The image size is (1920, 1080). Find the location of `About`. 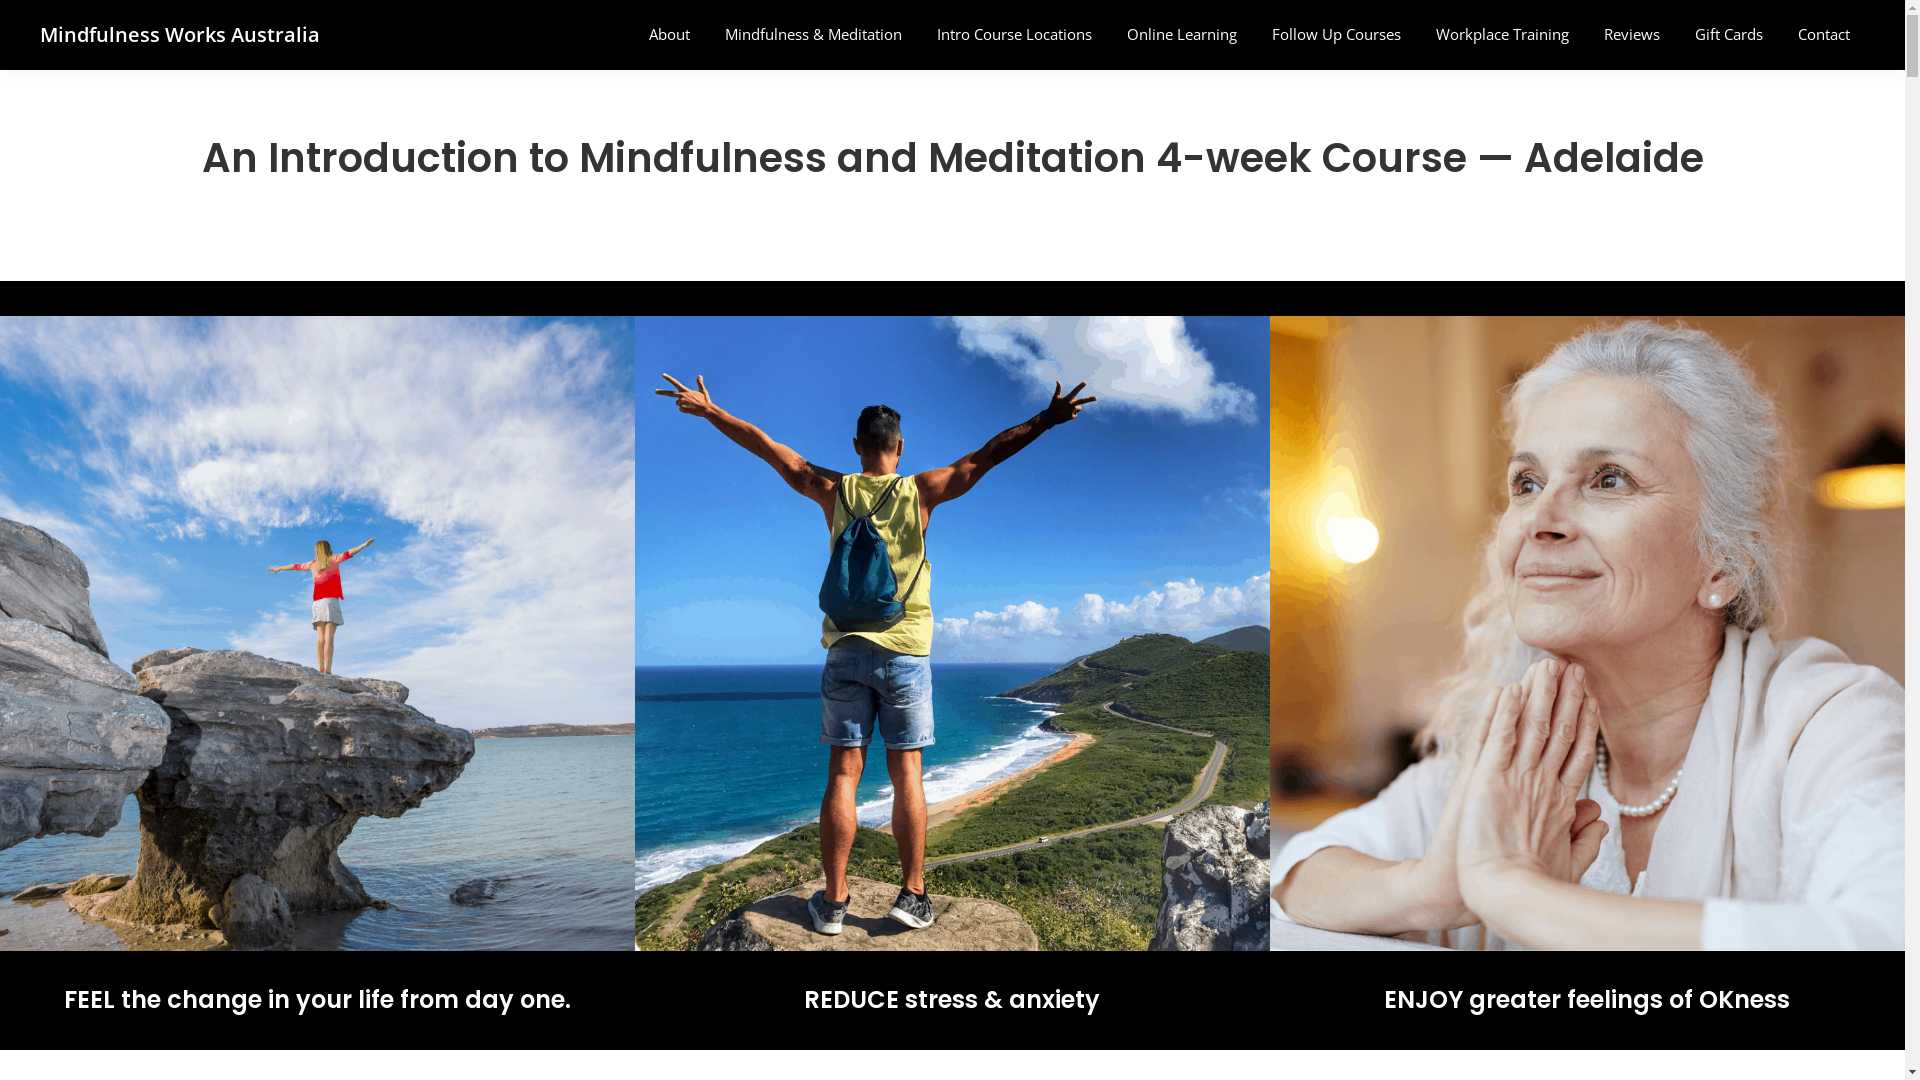

About is located at coordinates (670, 34).